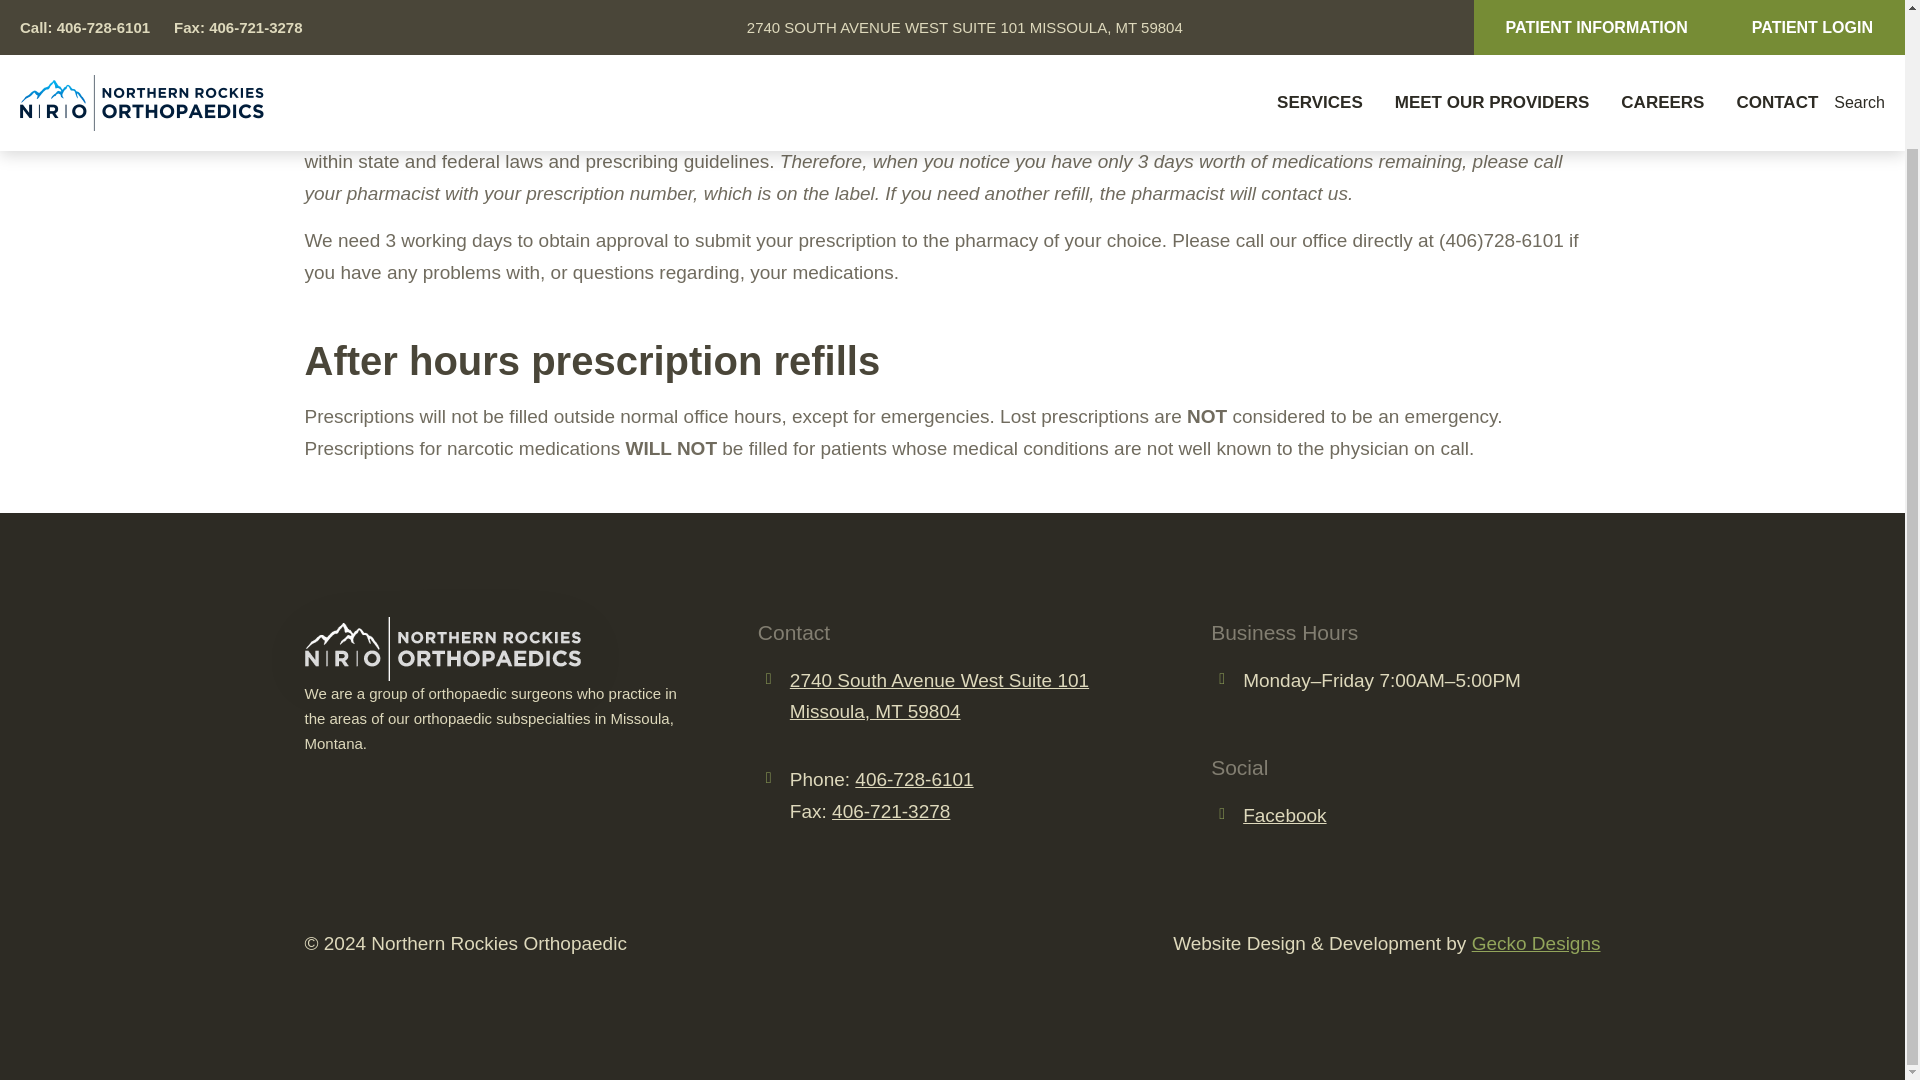 The width and height of the screenshot is (1920, 1080). I want to click on 406-721-3278, so click(938, 696).